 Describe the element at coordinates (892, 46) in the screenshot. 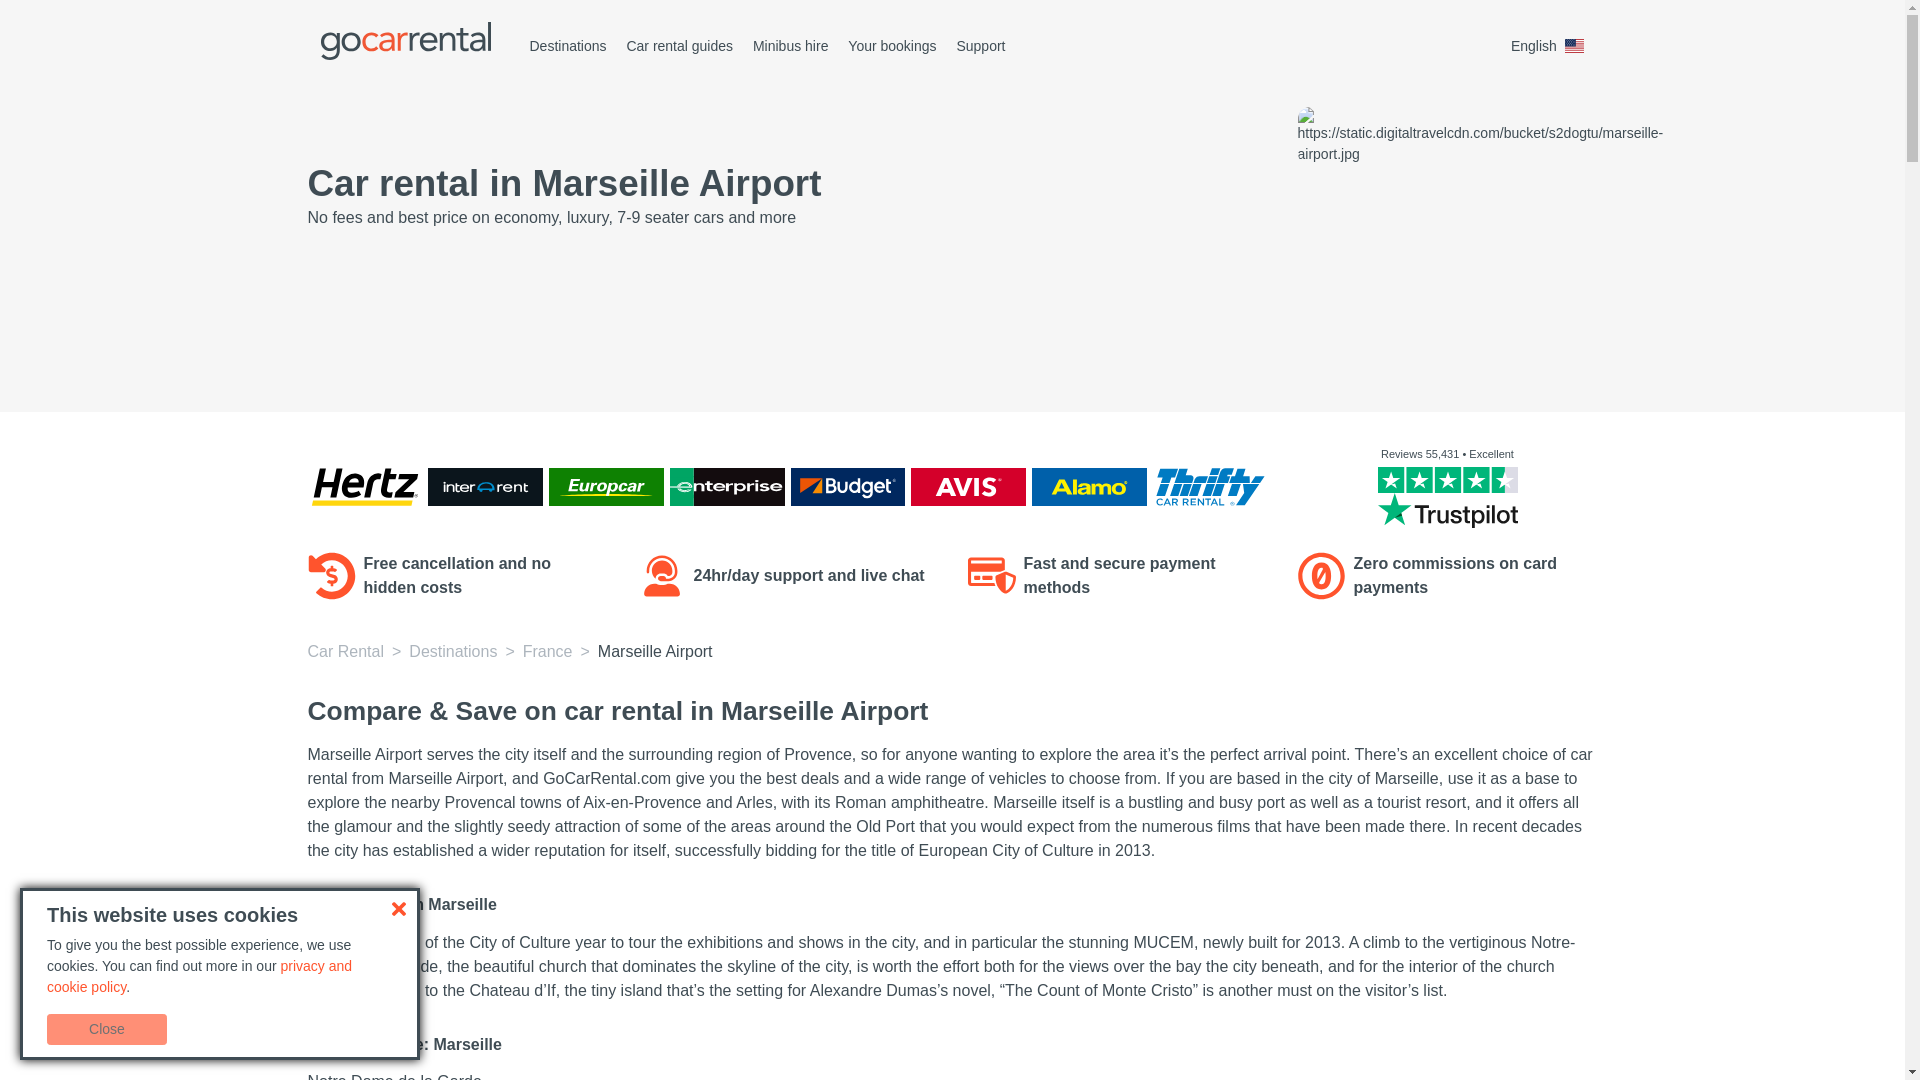

I see `Your bookings` at that location.